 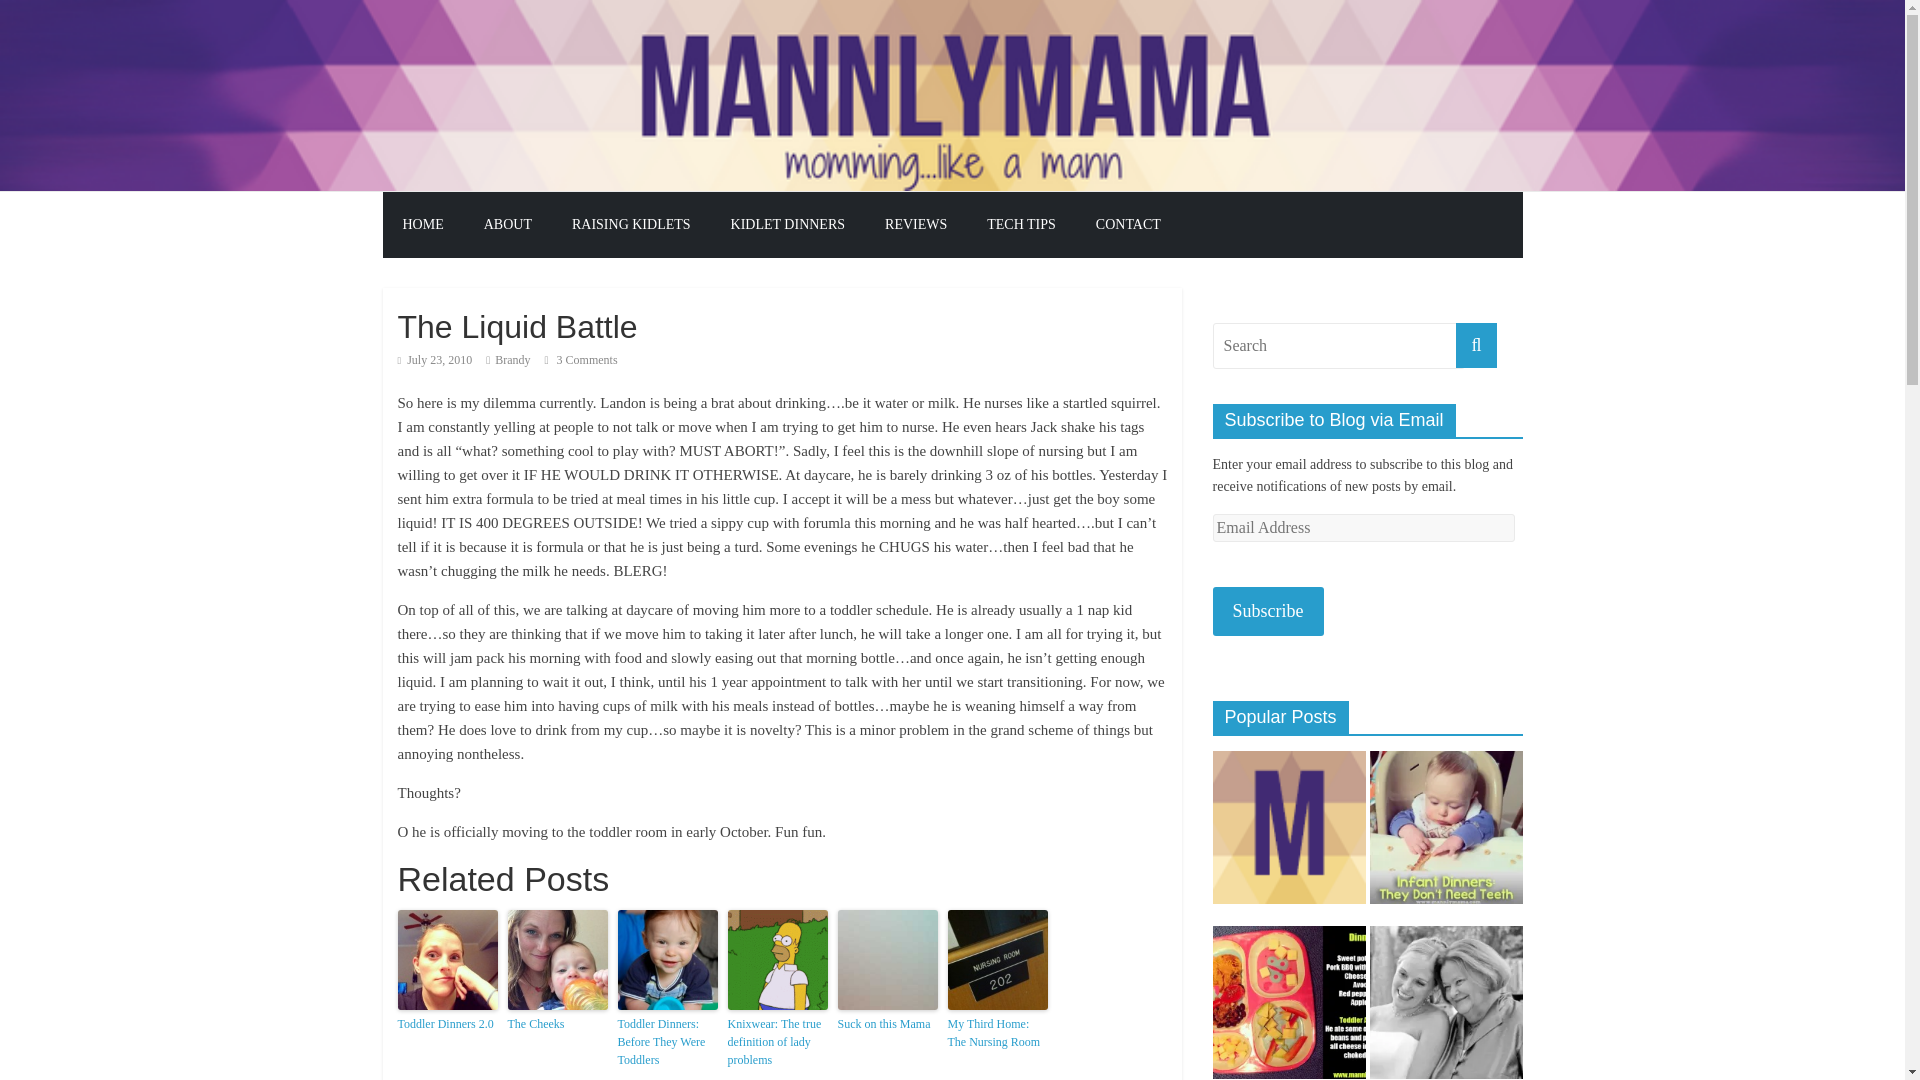 What do you see at coordinates (631, 225) in the screenshot?
I see `RAISING KIDLETS` at bounding box center [631, 225].